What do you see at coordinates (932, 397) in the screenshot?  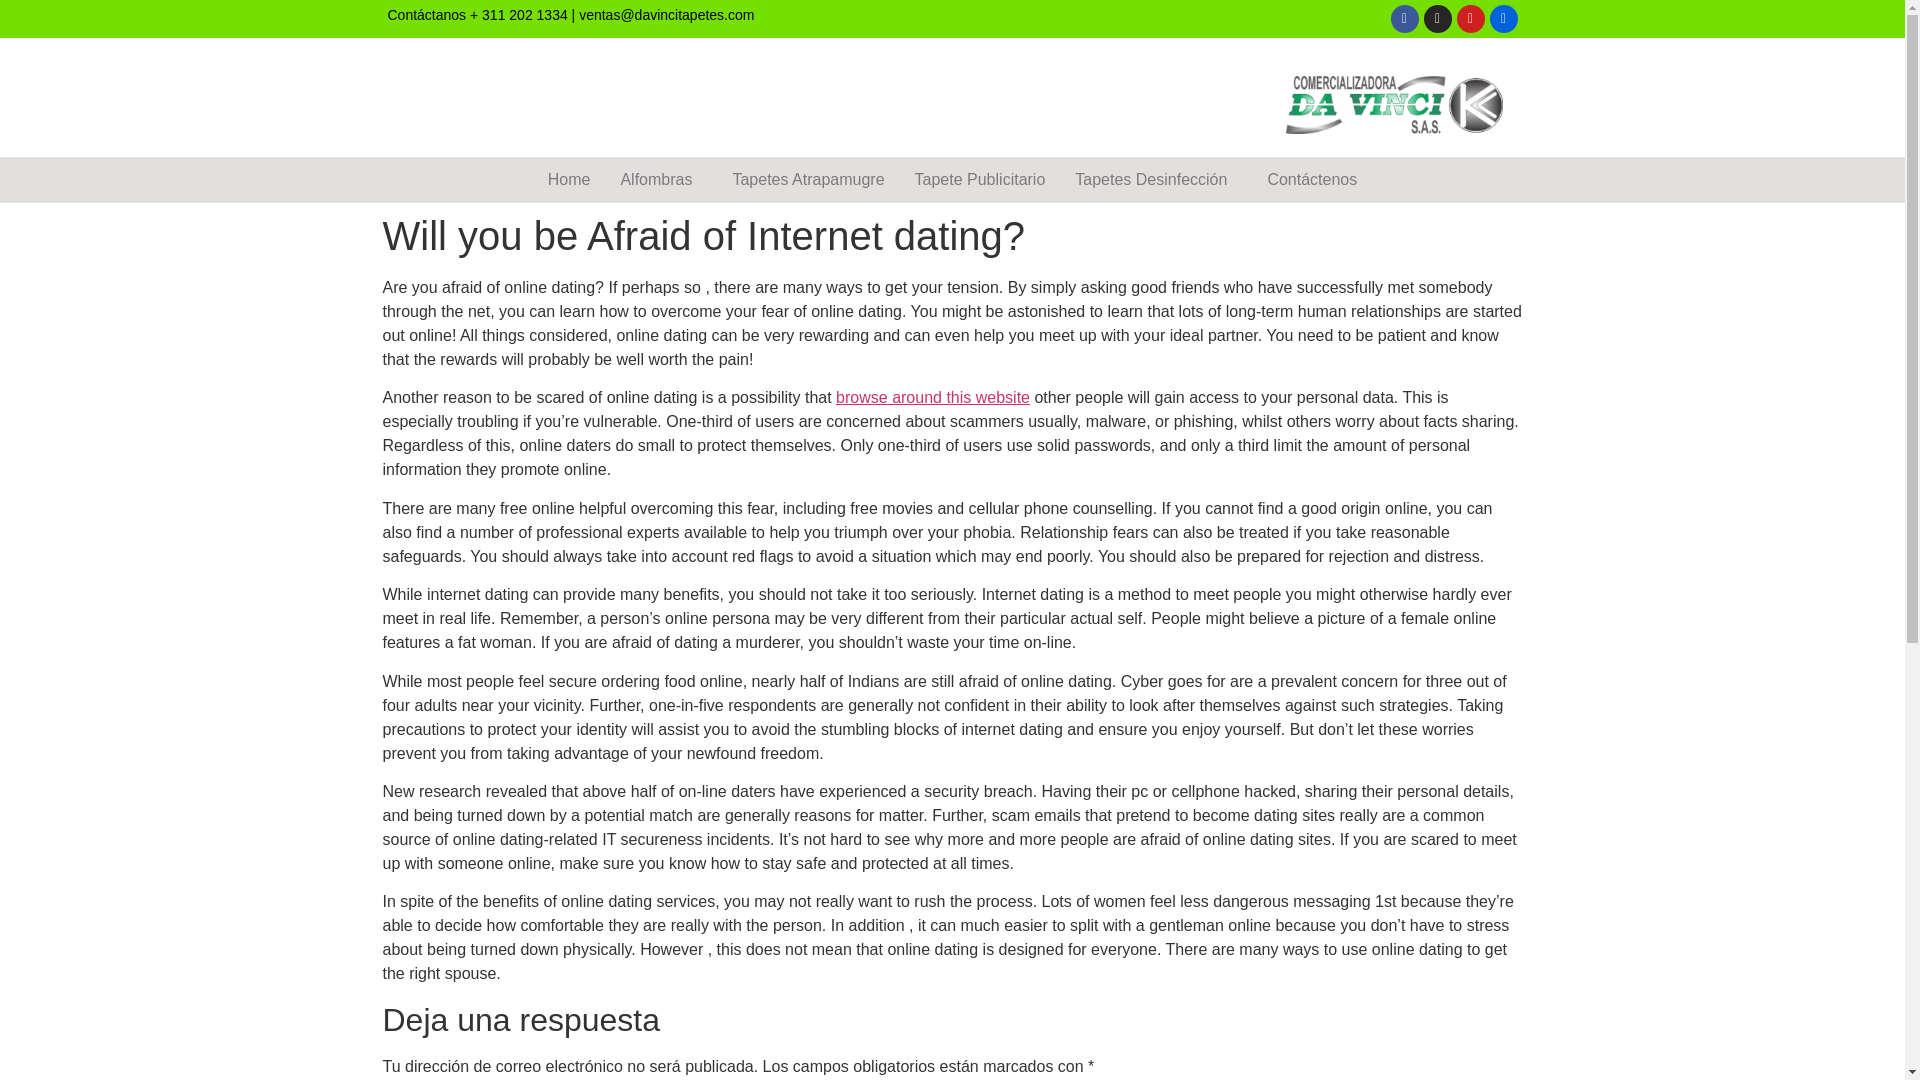 I see `browse around this website` at bounding box center [932, 397].